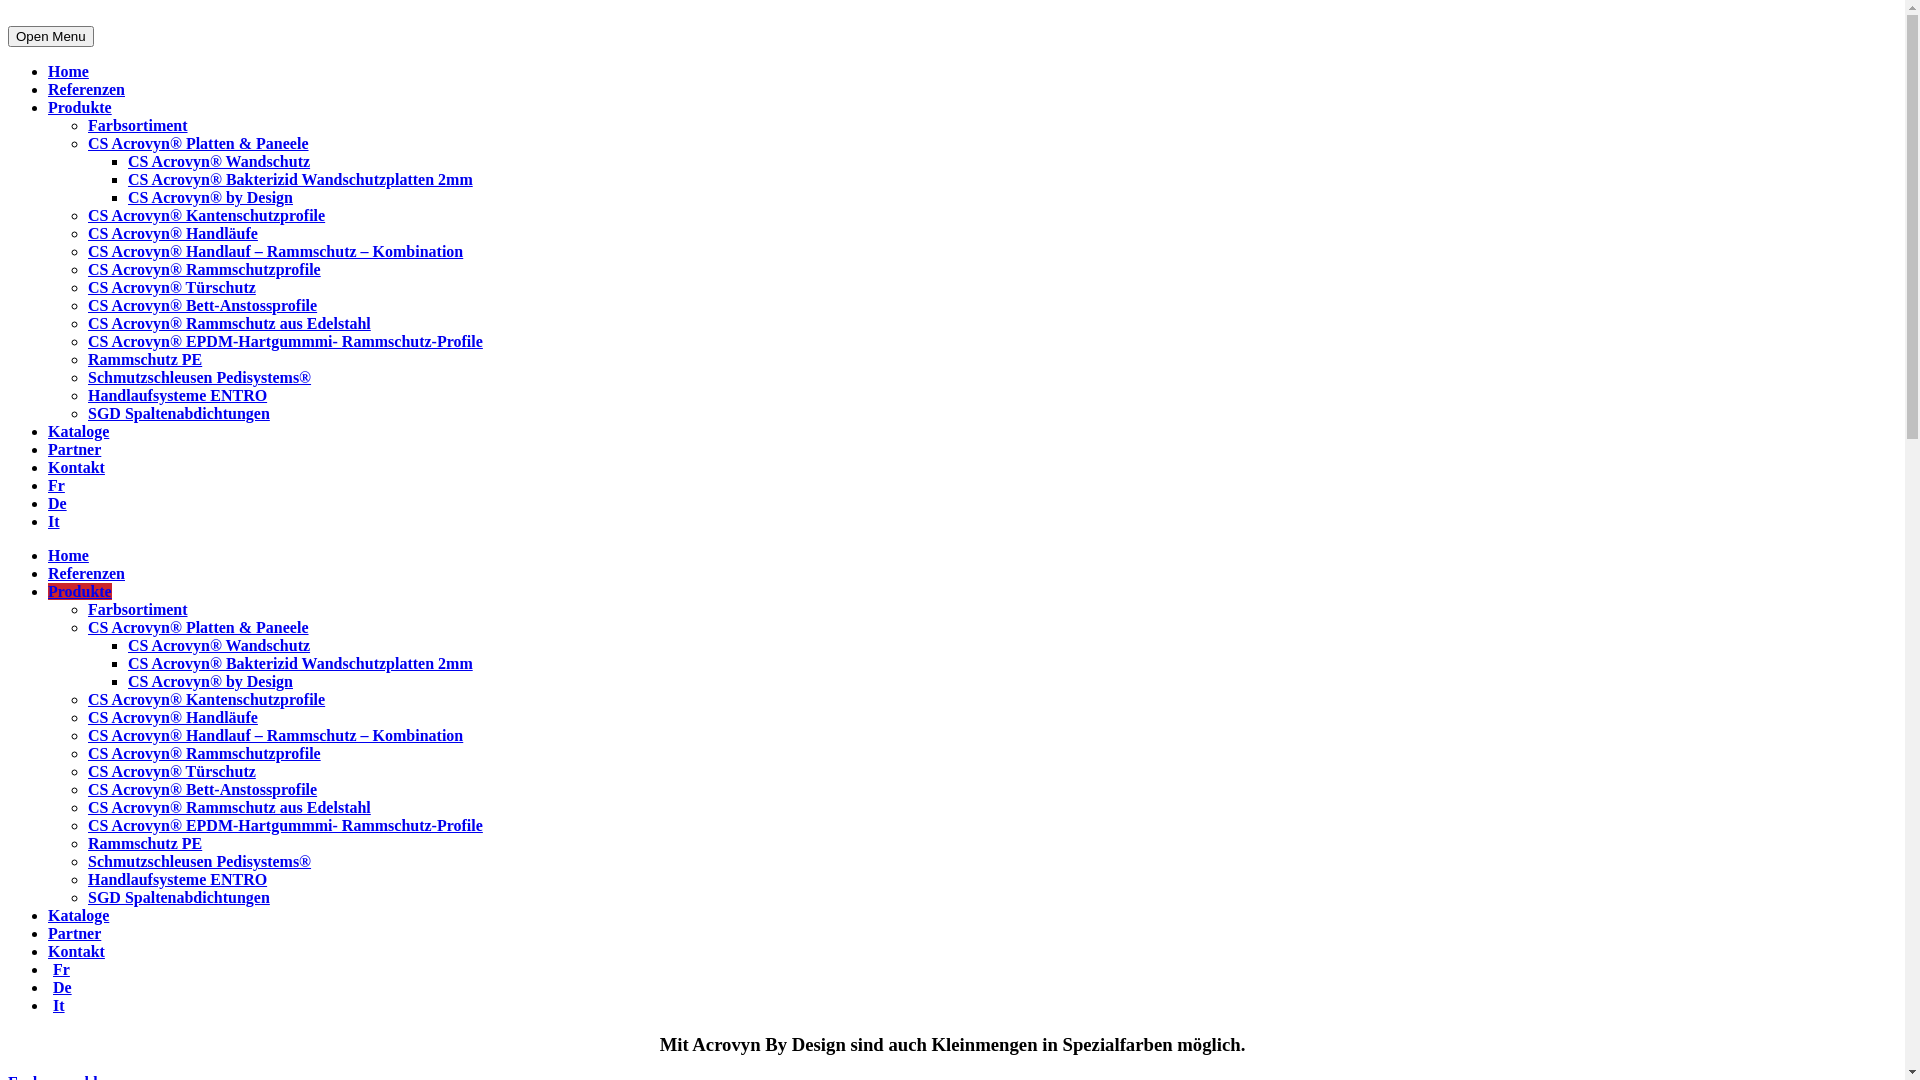 This screenshot has height=1080, width=1920. What do you see at coordinates (145, 360) in the screenshot?
I see `Rammschutz PE` at bounding box center [145, 360].